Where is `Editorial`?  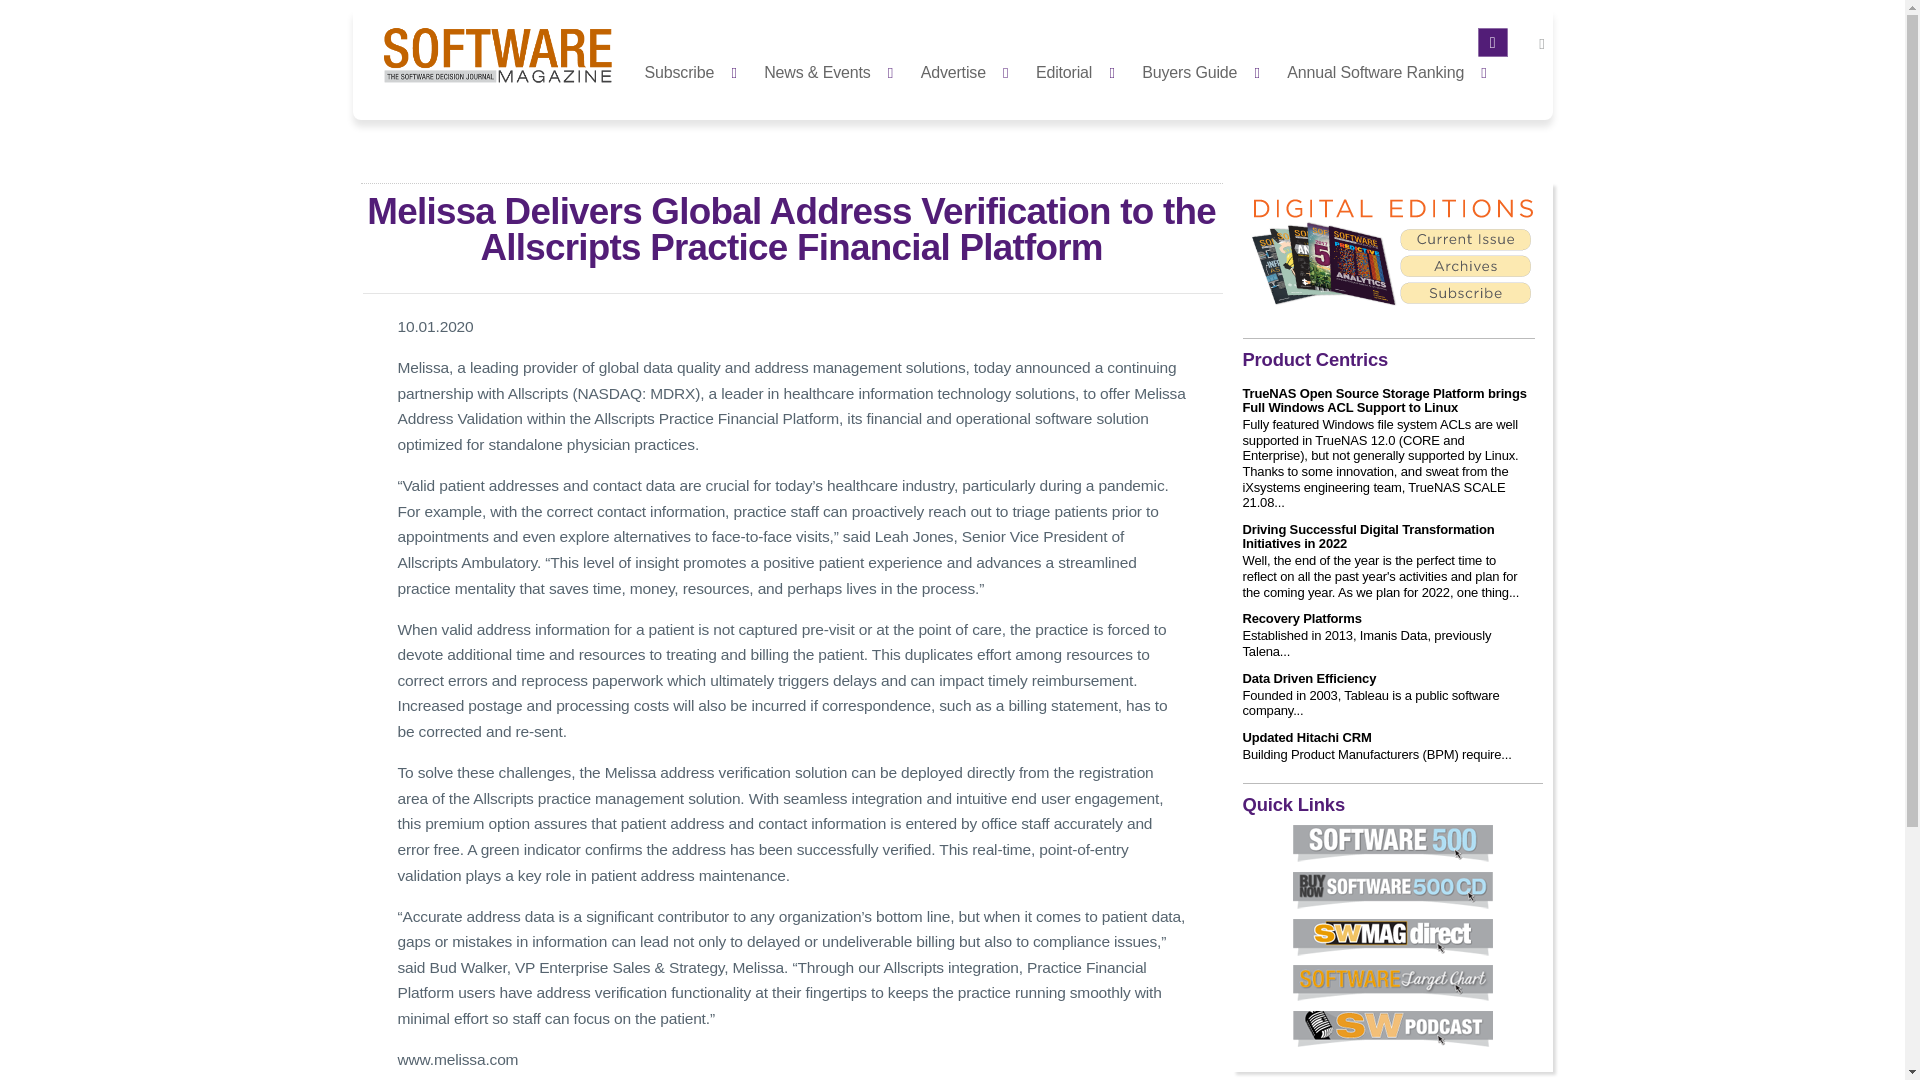
Editorial is located at coordinates (1080, 70).